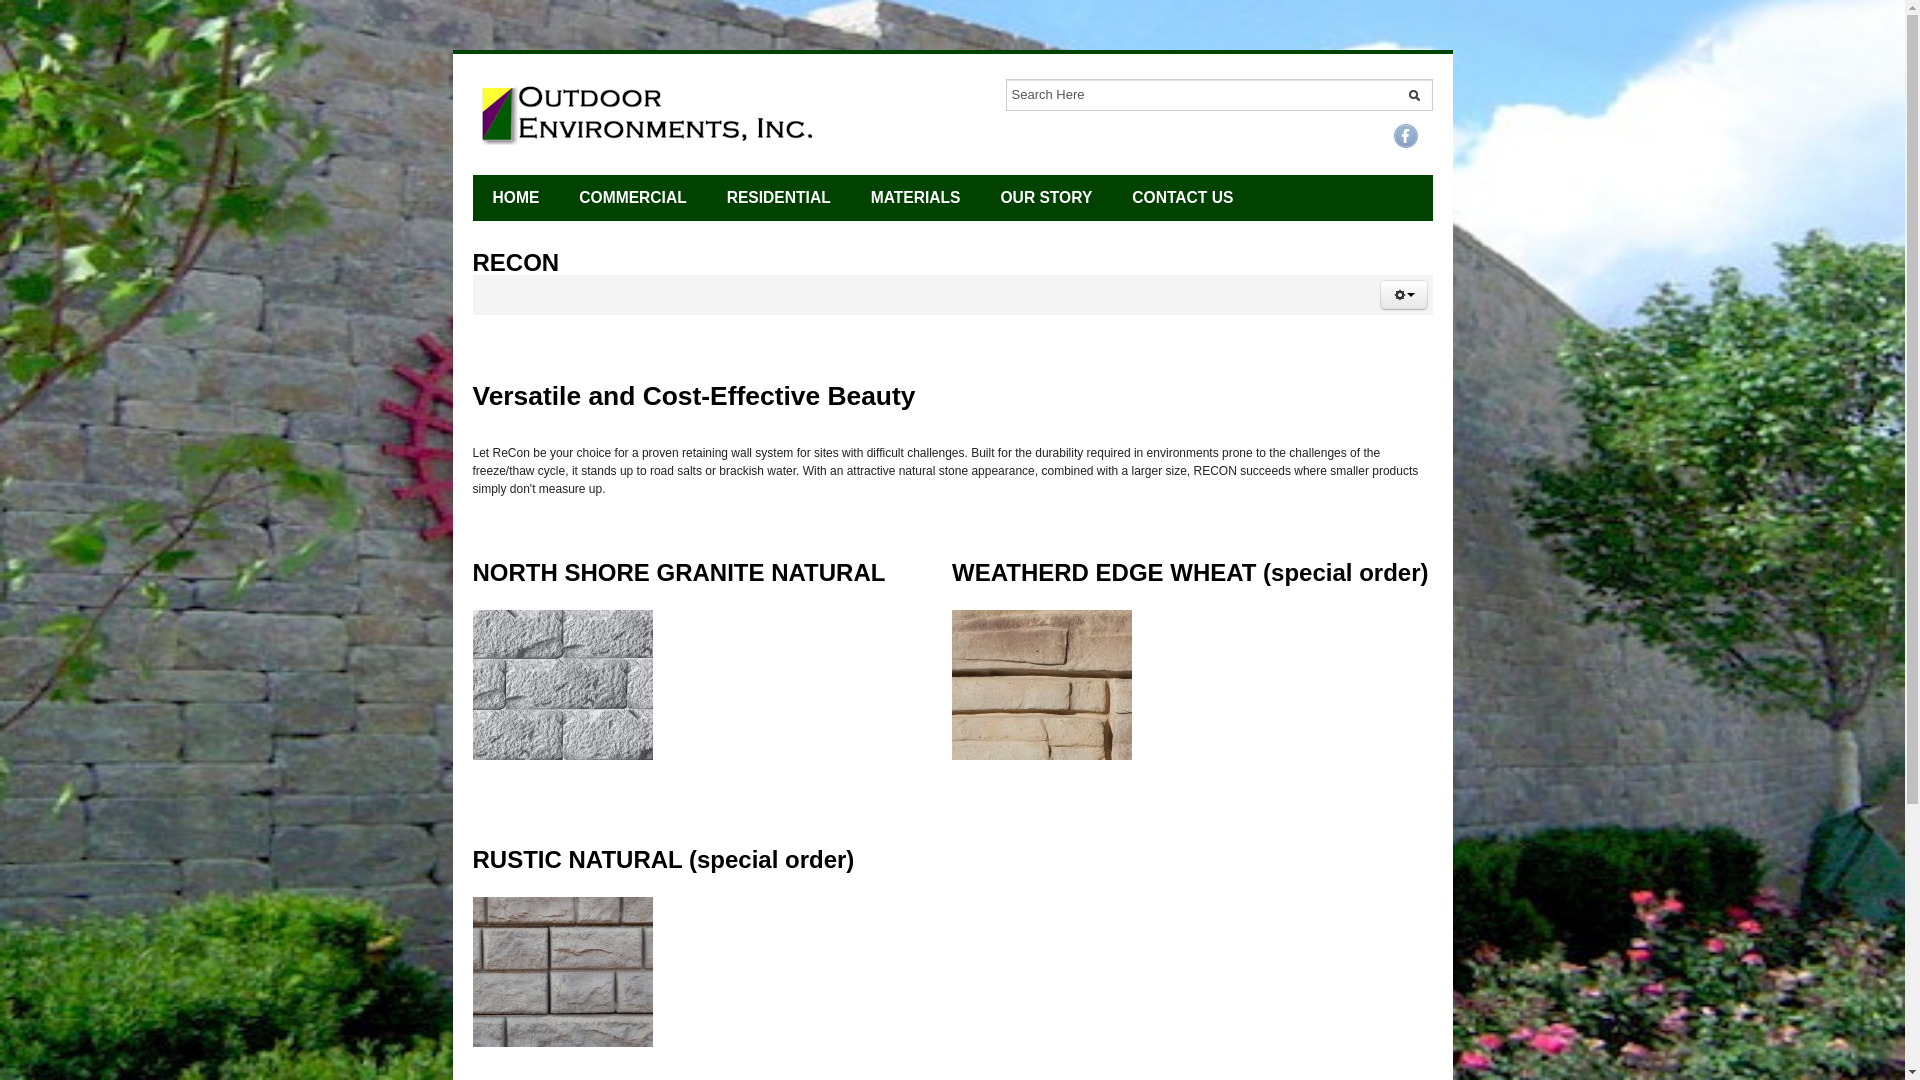 This screenshot has width=1920, height=1080. Describe the element at coordinates (632, 198) in the screenshot. I see `COMMERCIAL` at that location.